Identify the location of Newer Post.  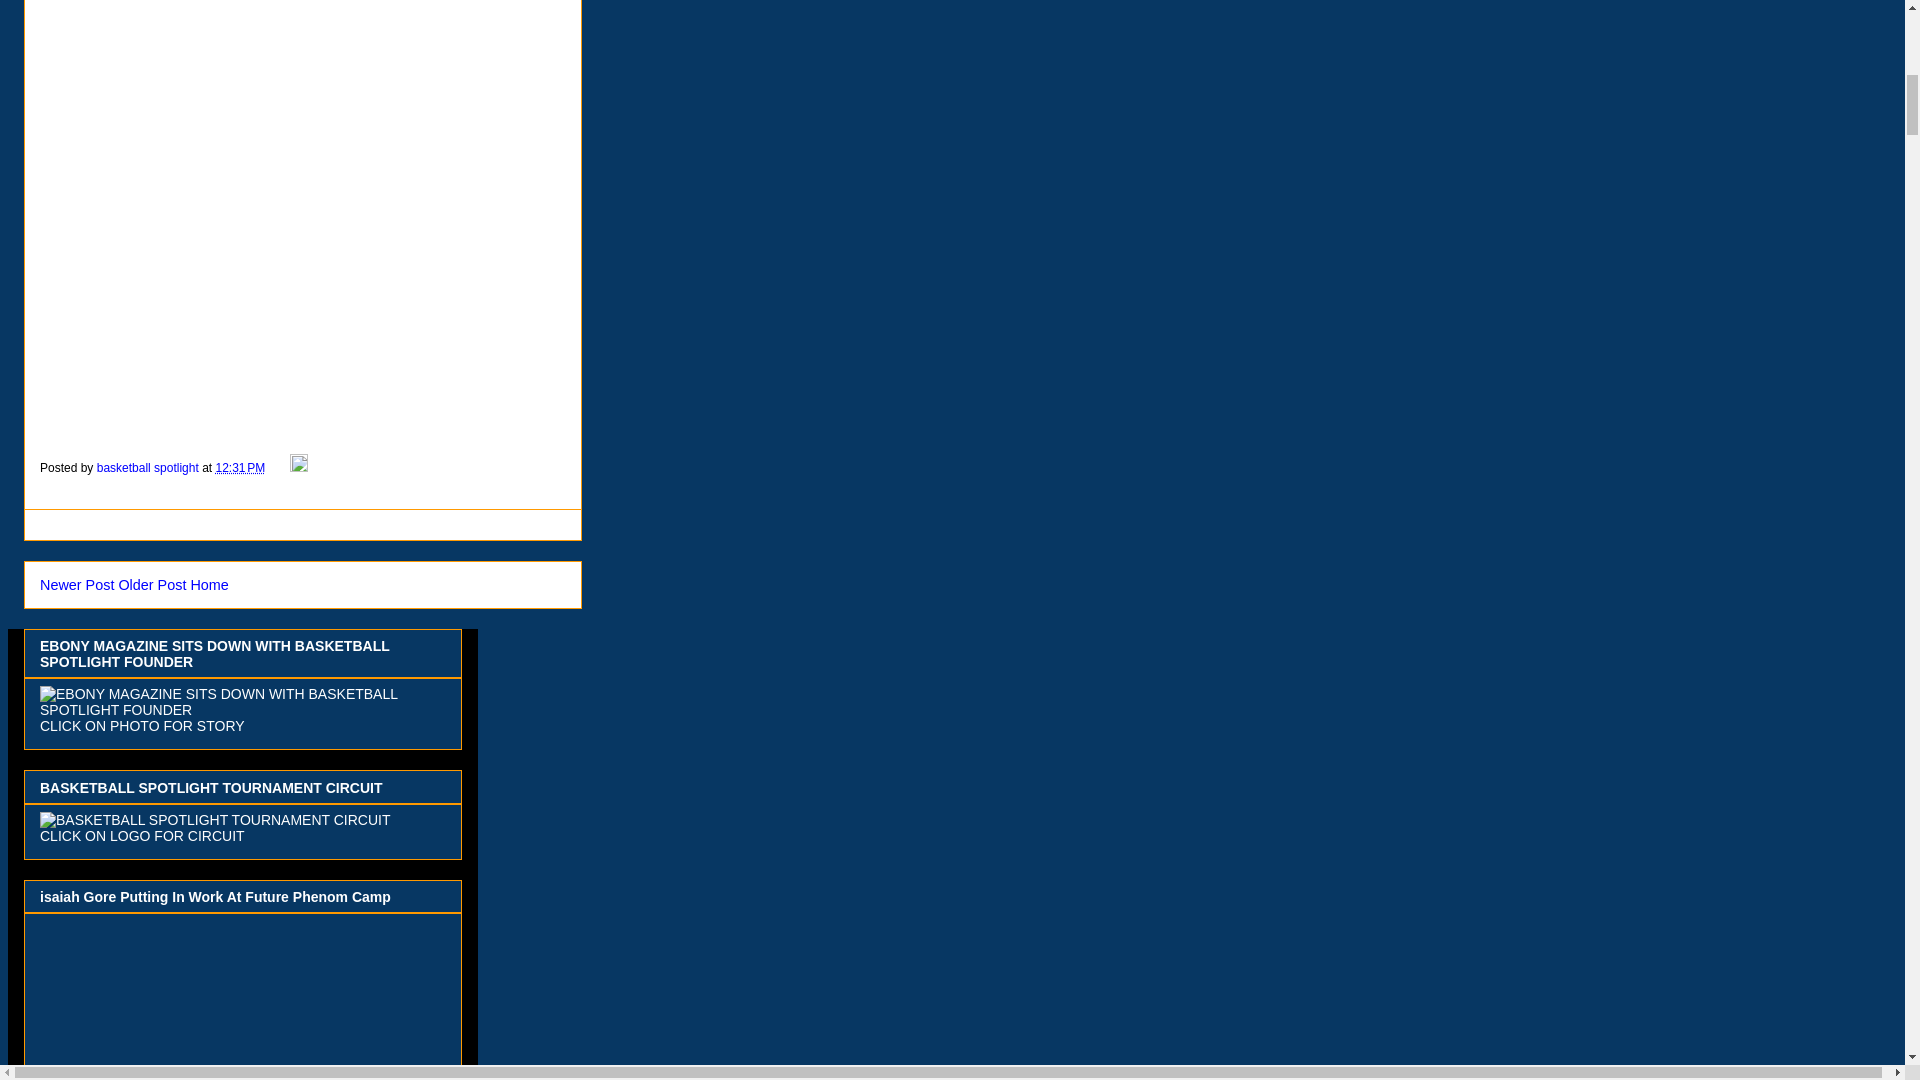
(76, 584).